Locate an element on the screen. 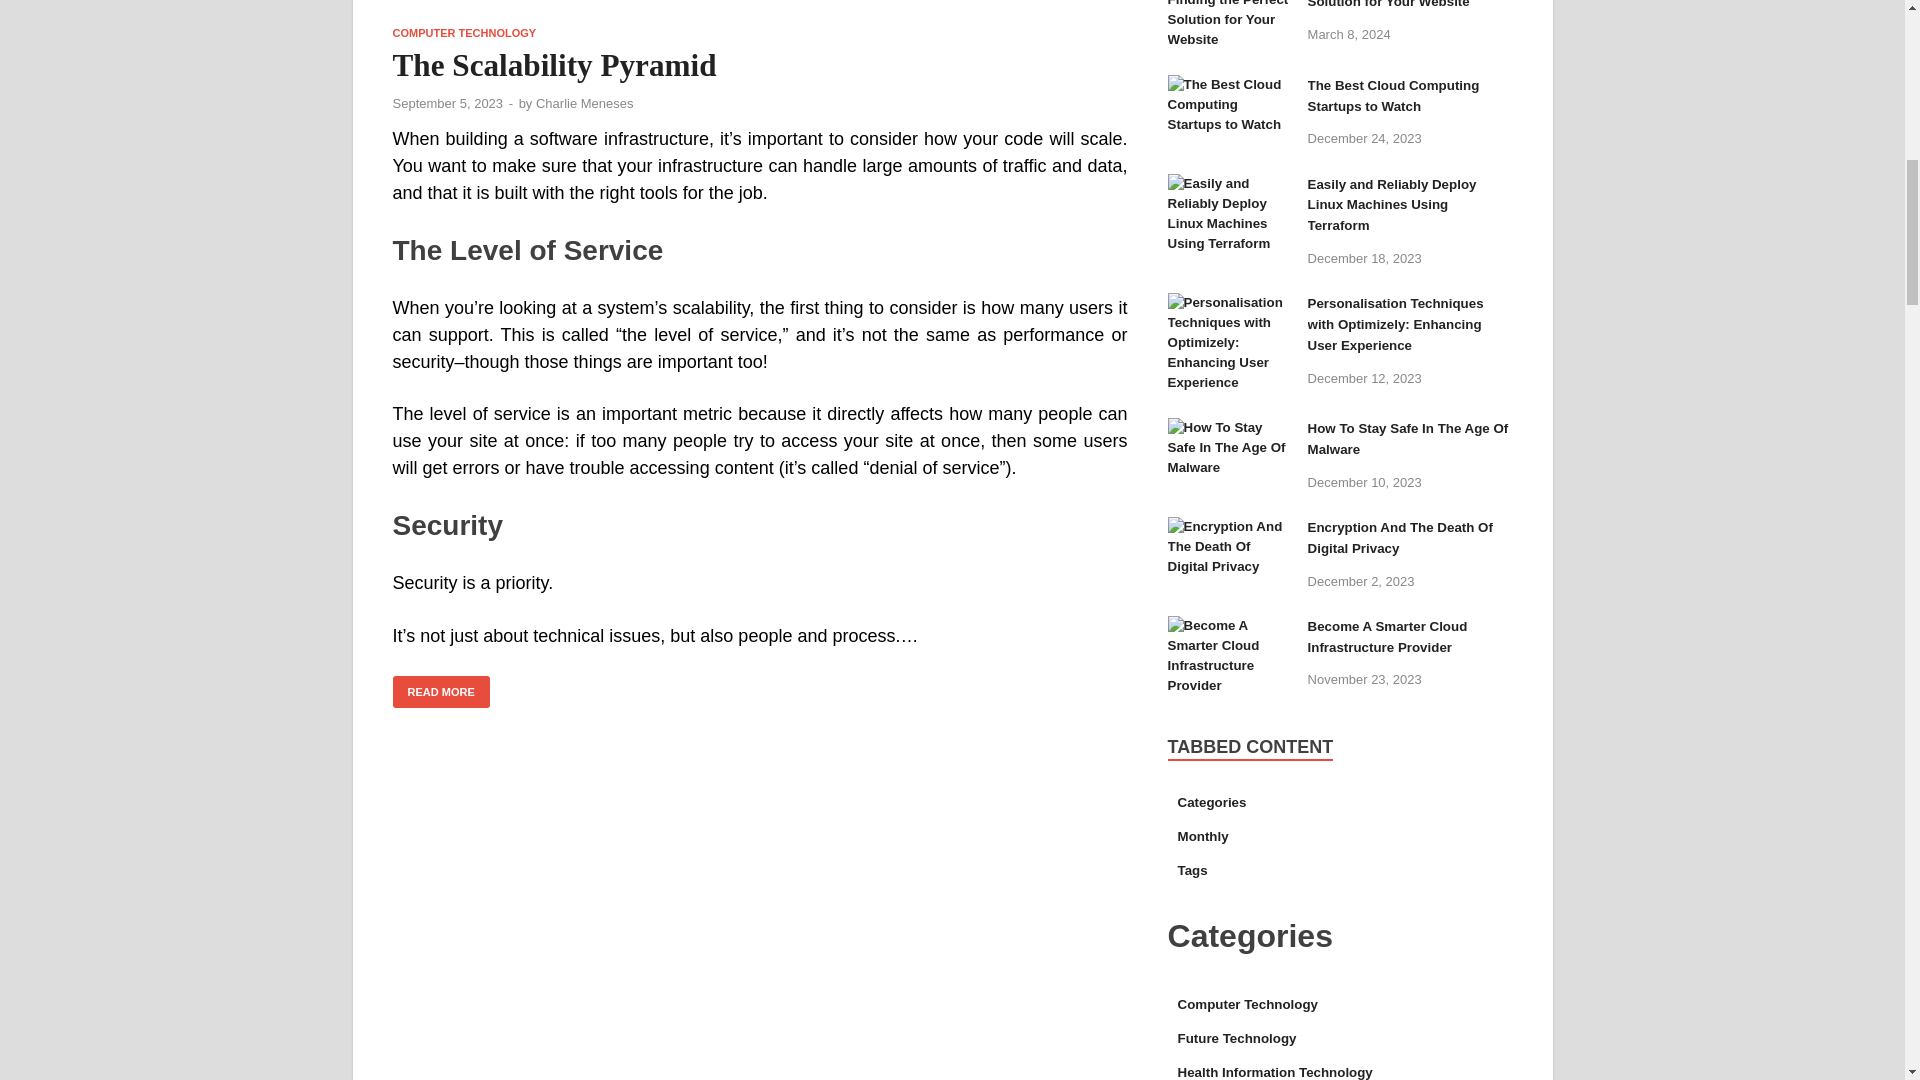 This screenshot has width=1920, height=1080. Become A Smarter Cloud Infrastructure Provider is located at coordinates (1230, 628).